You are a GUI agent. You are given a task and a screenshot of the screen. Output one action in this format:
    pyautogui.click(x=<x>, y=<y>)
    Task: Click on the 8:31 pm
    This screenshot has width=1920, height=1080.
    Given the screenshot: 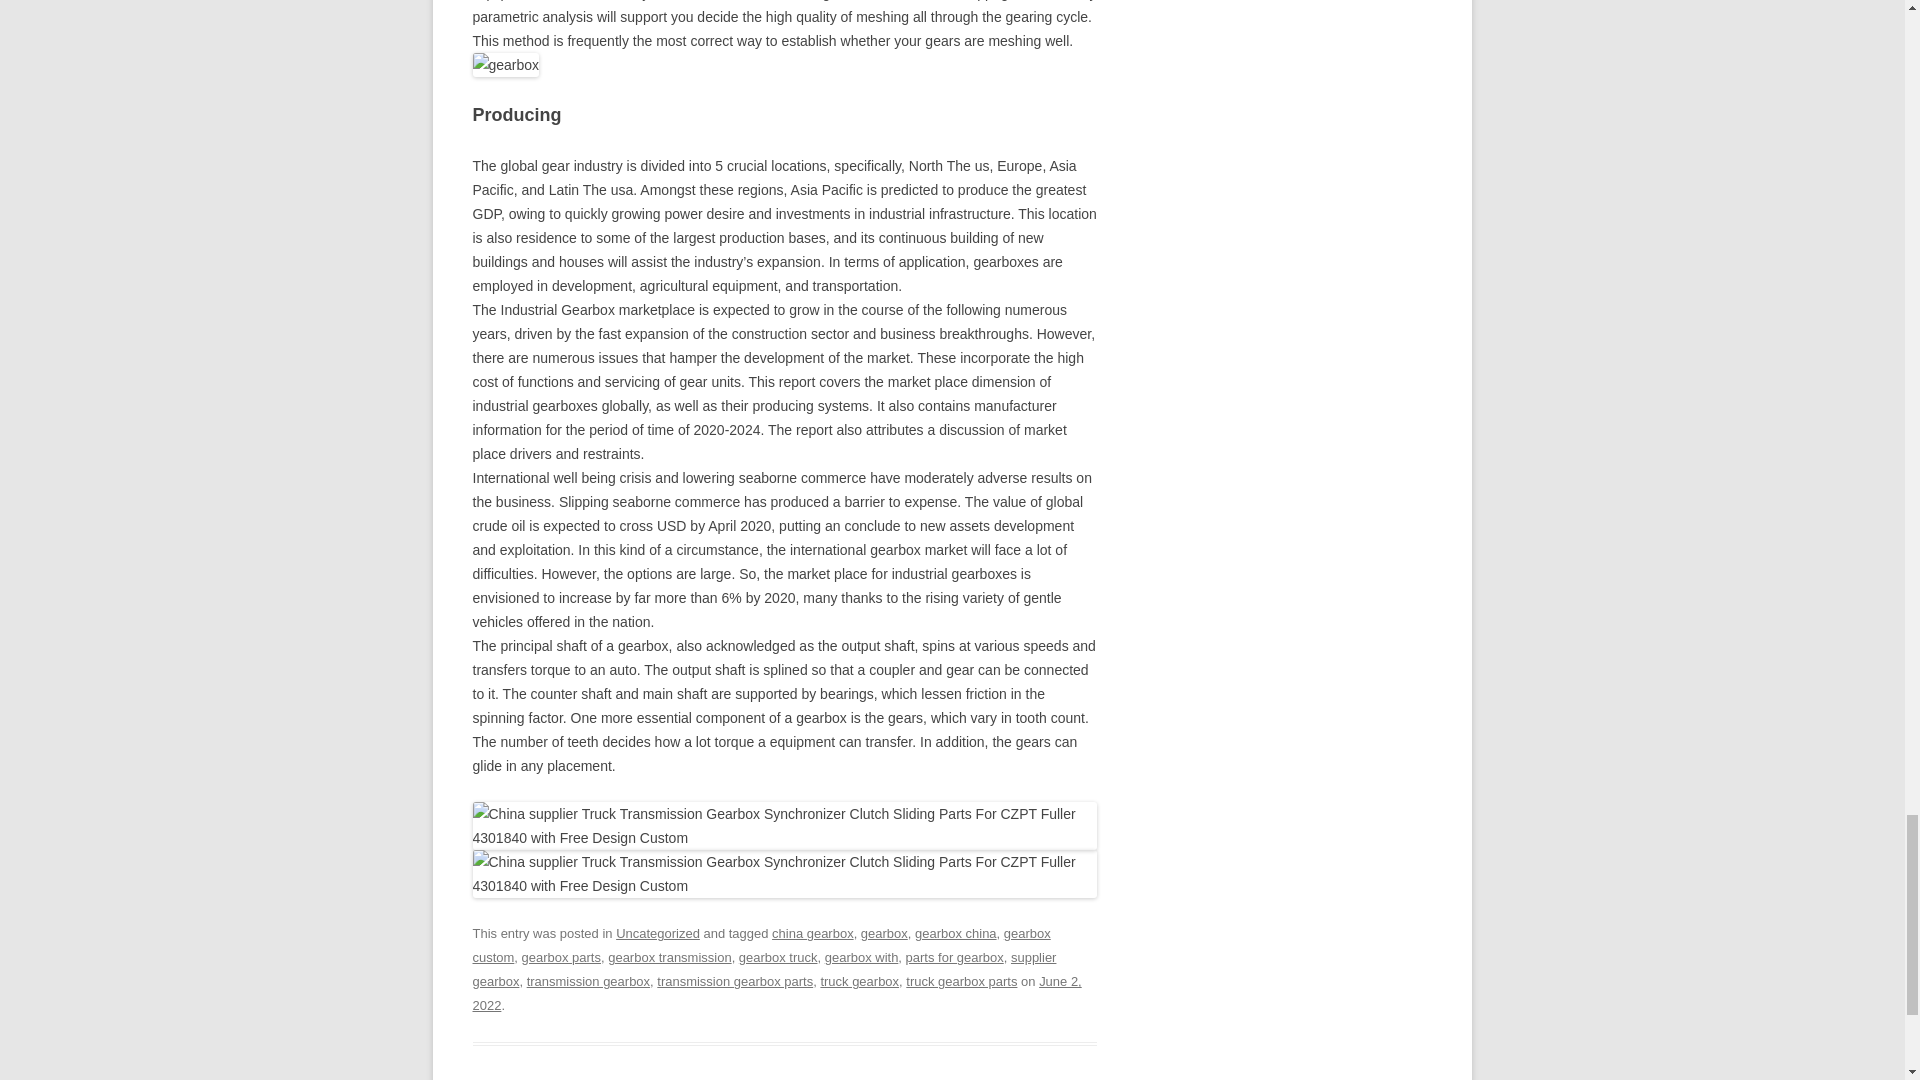 What is the action you would take?
    pyautogui.click(x=776, y=994)
    